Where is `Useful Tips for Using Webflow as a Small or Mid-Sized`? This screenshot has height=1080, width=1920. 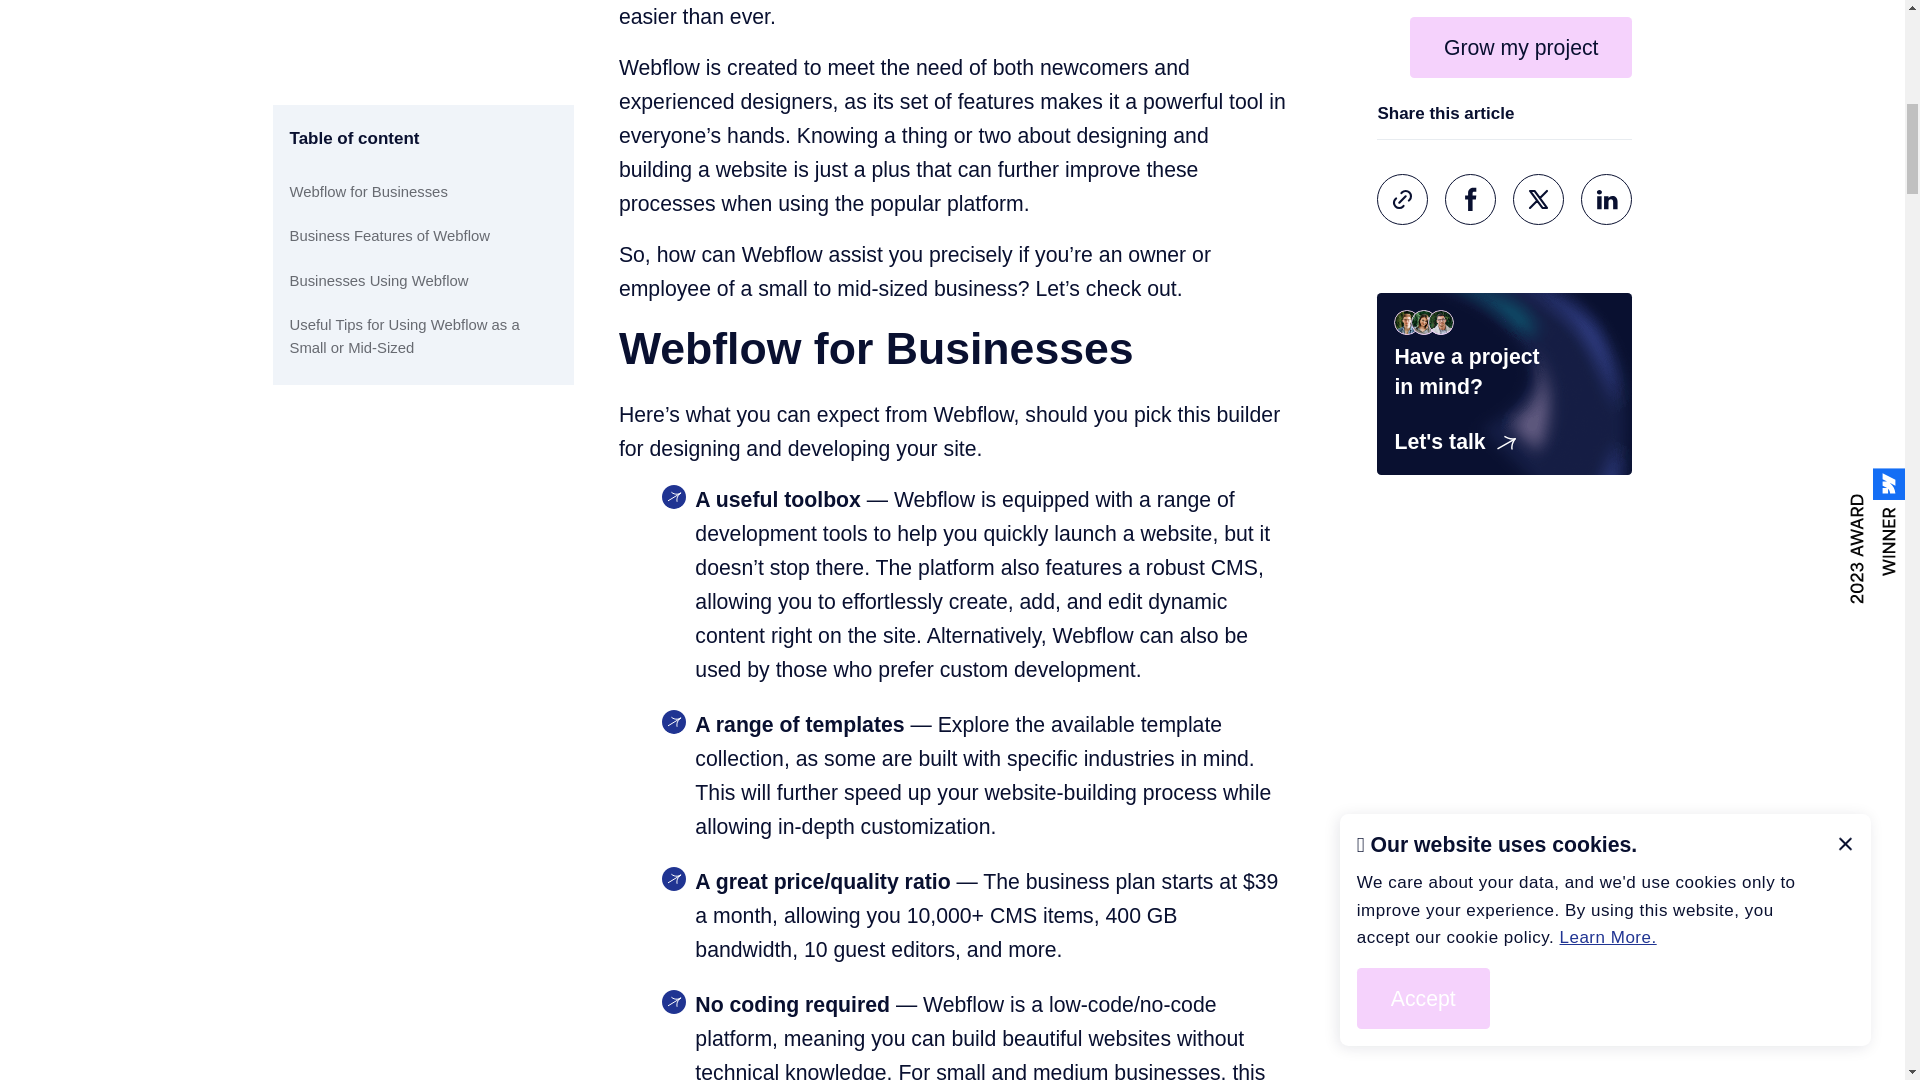
Useful Tips for Using Webflow as a Small or Mid-Sized is located at coordinates (424, 18).